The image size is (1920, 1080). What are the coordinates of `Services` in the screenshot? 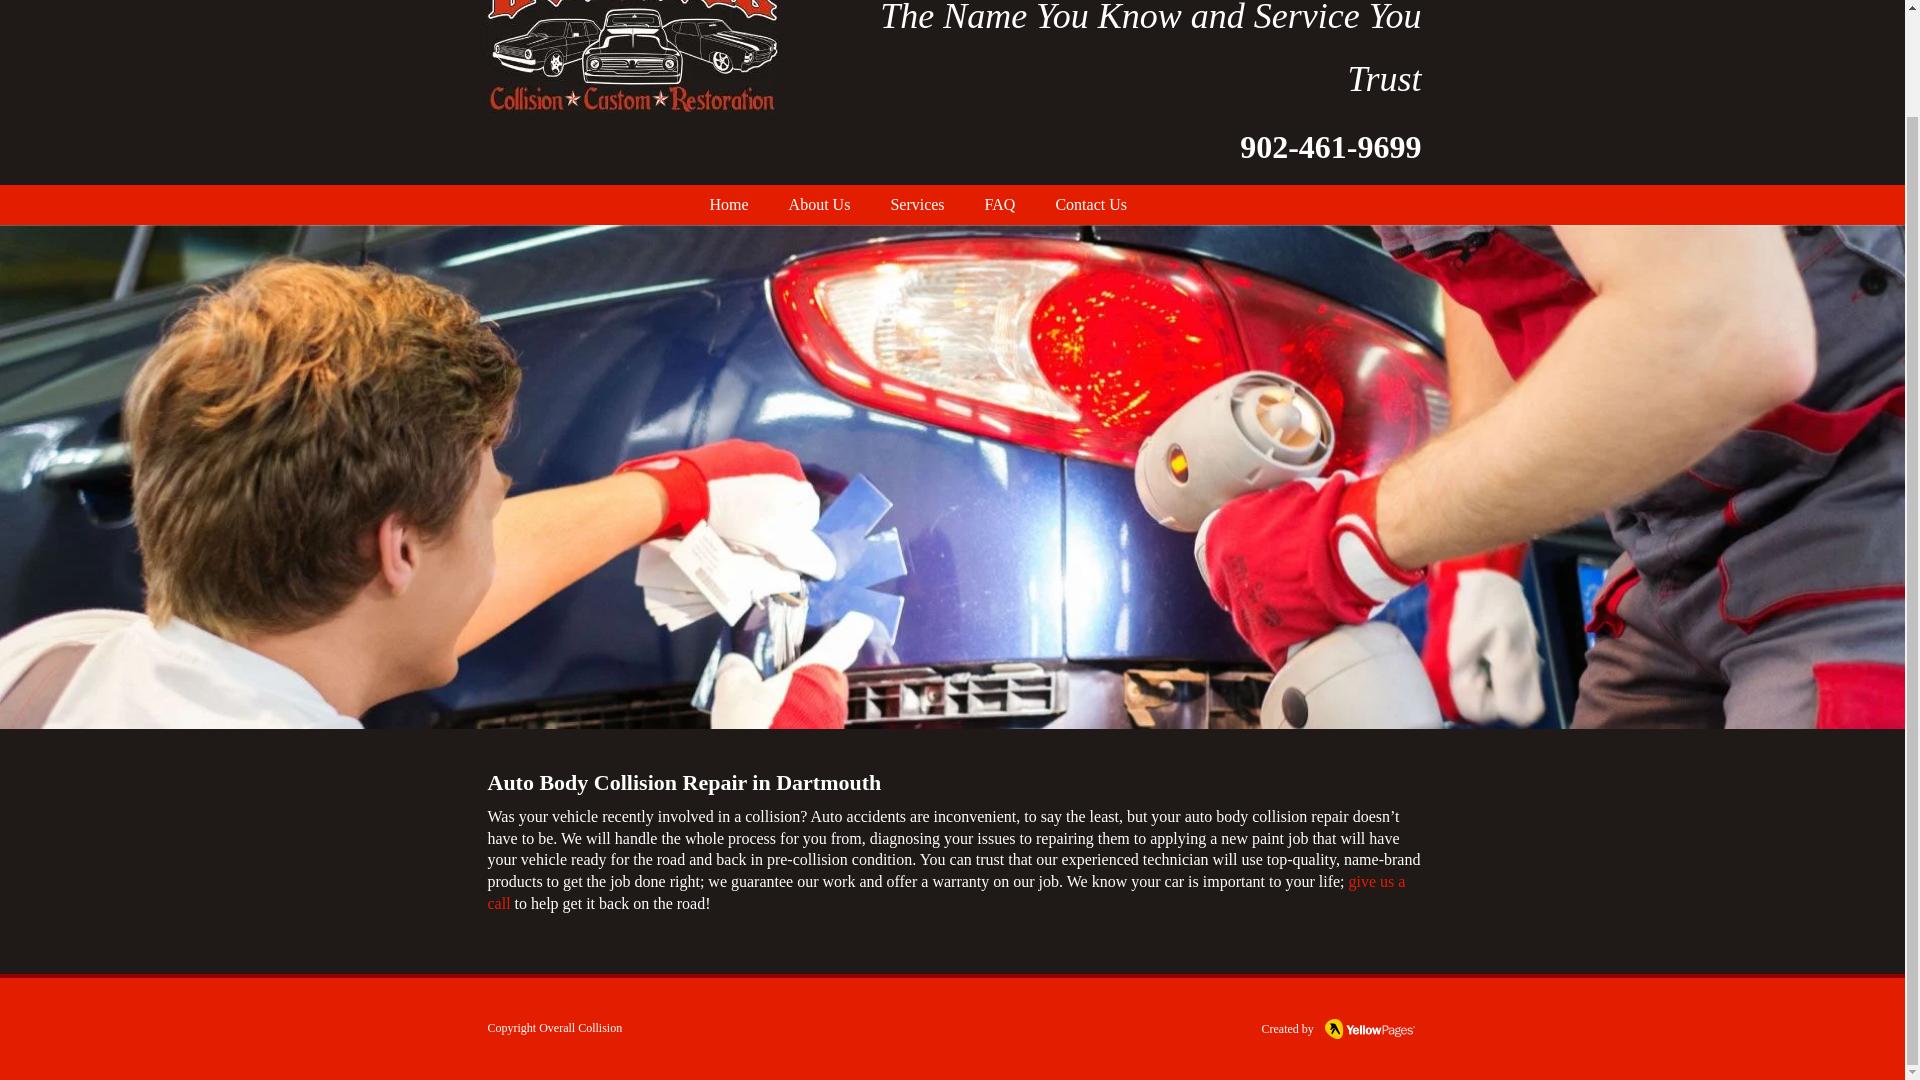 It's located at (916, 204).